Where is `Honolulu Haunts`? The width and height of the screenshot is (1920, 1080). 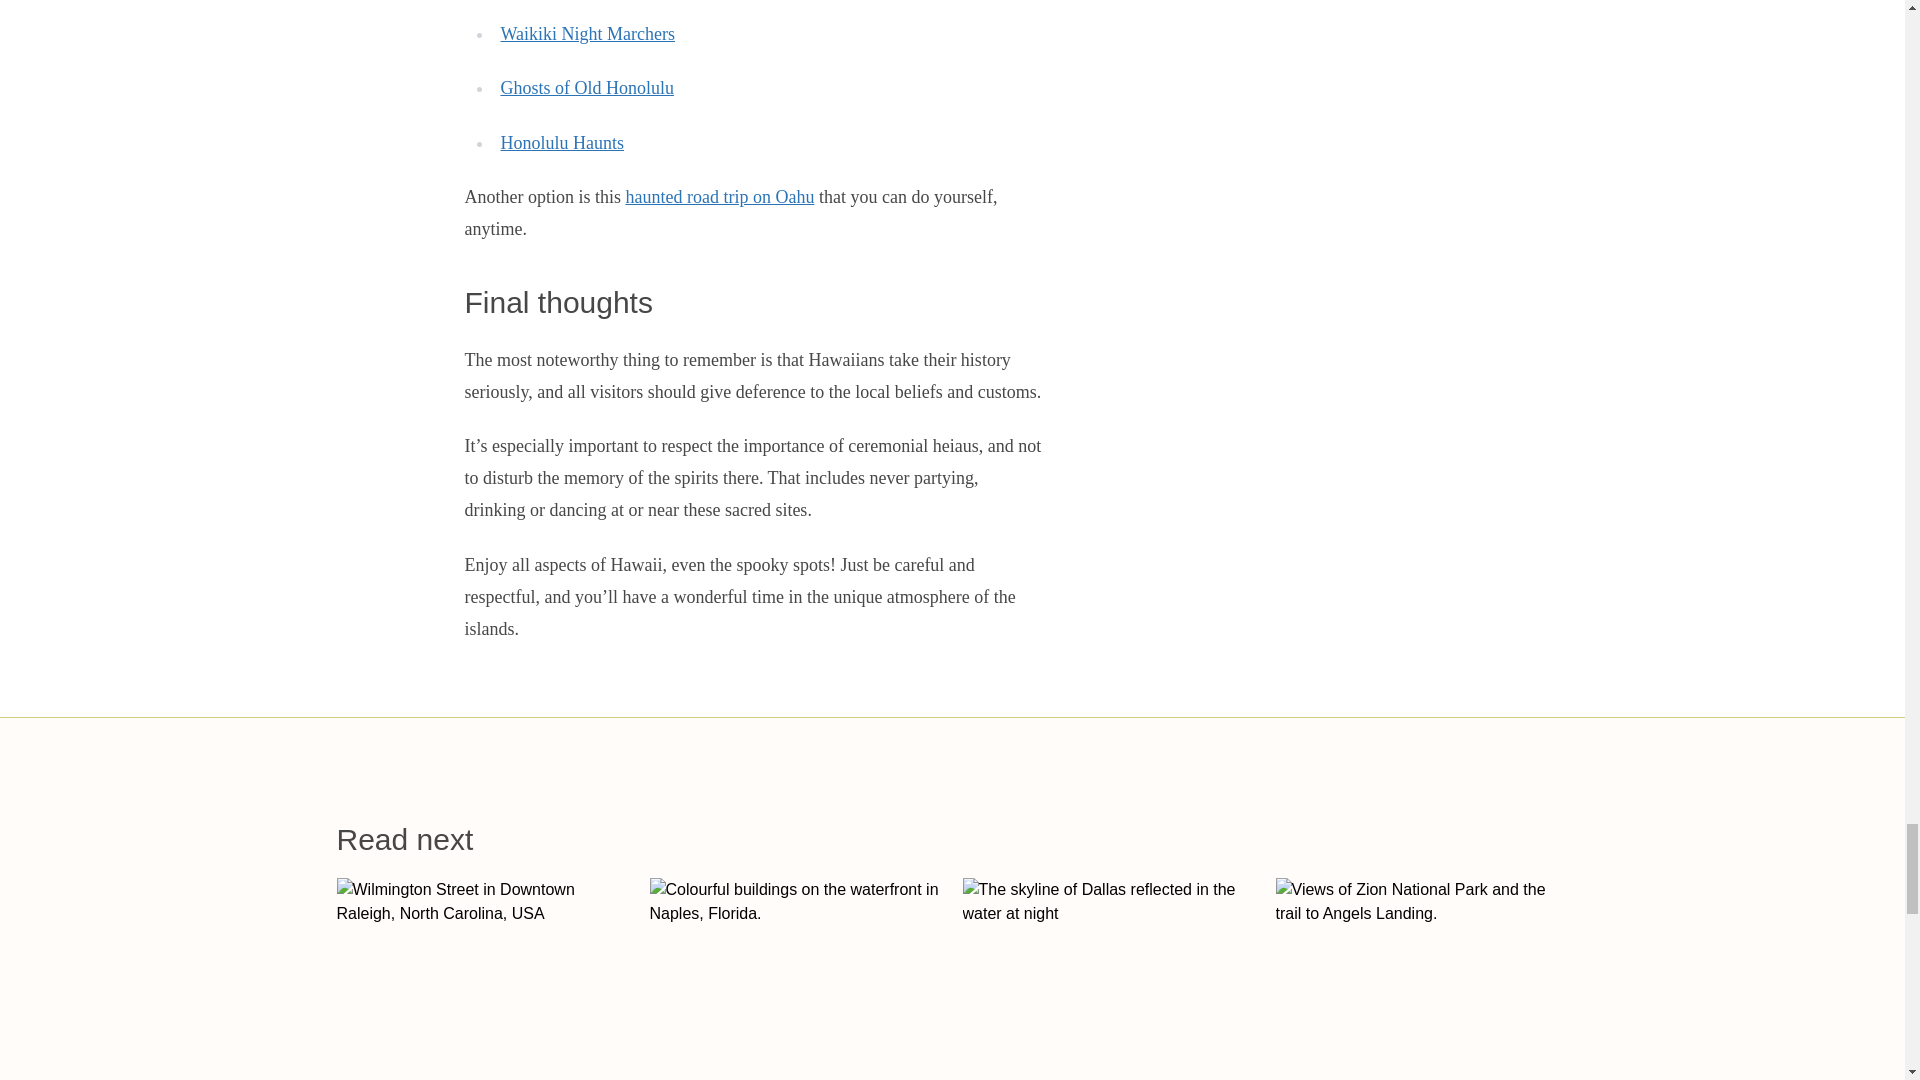
Honolulu Haunts is located at coordinates (586, 88).